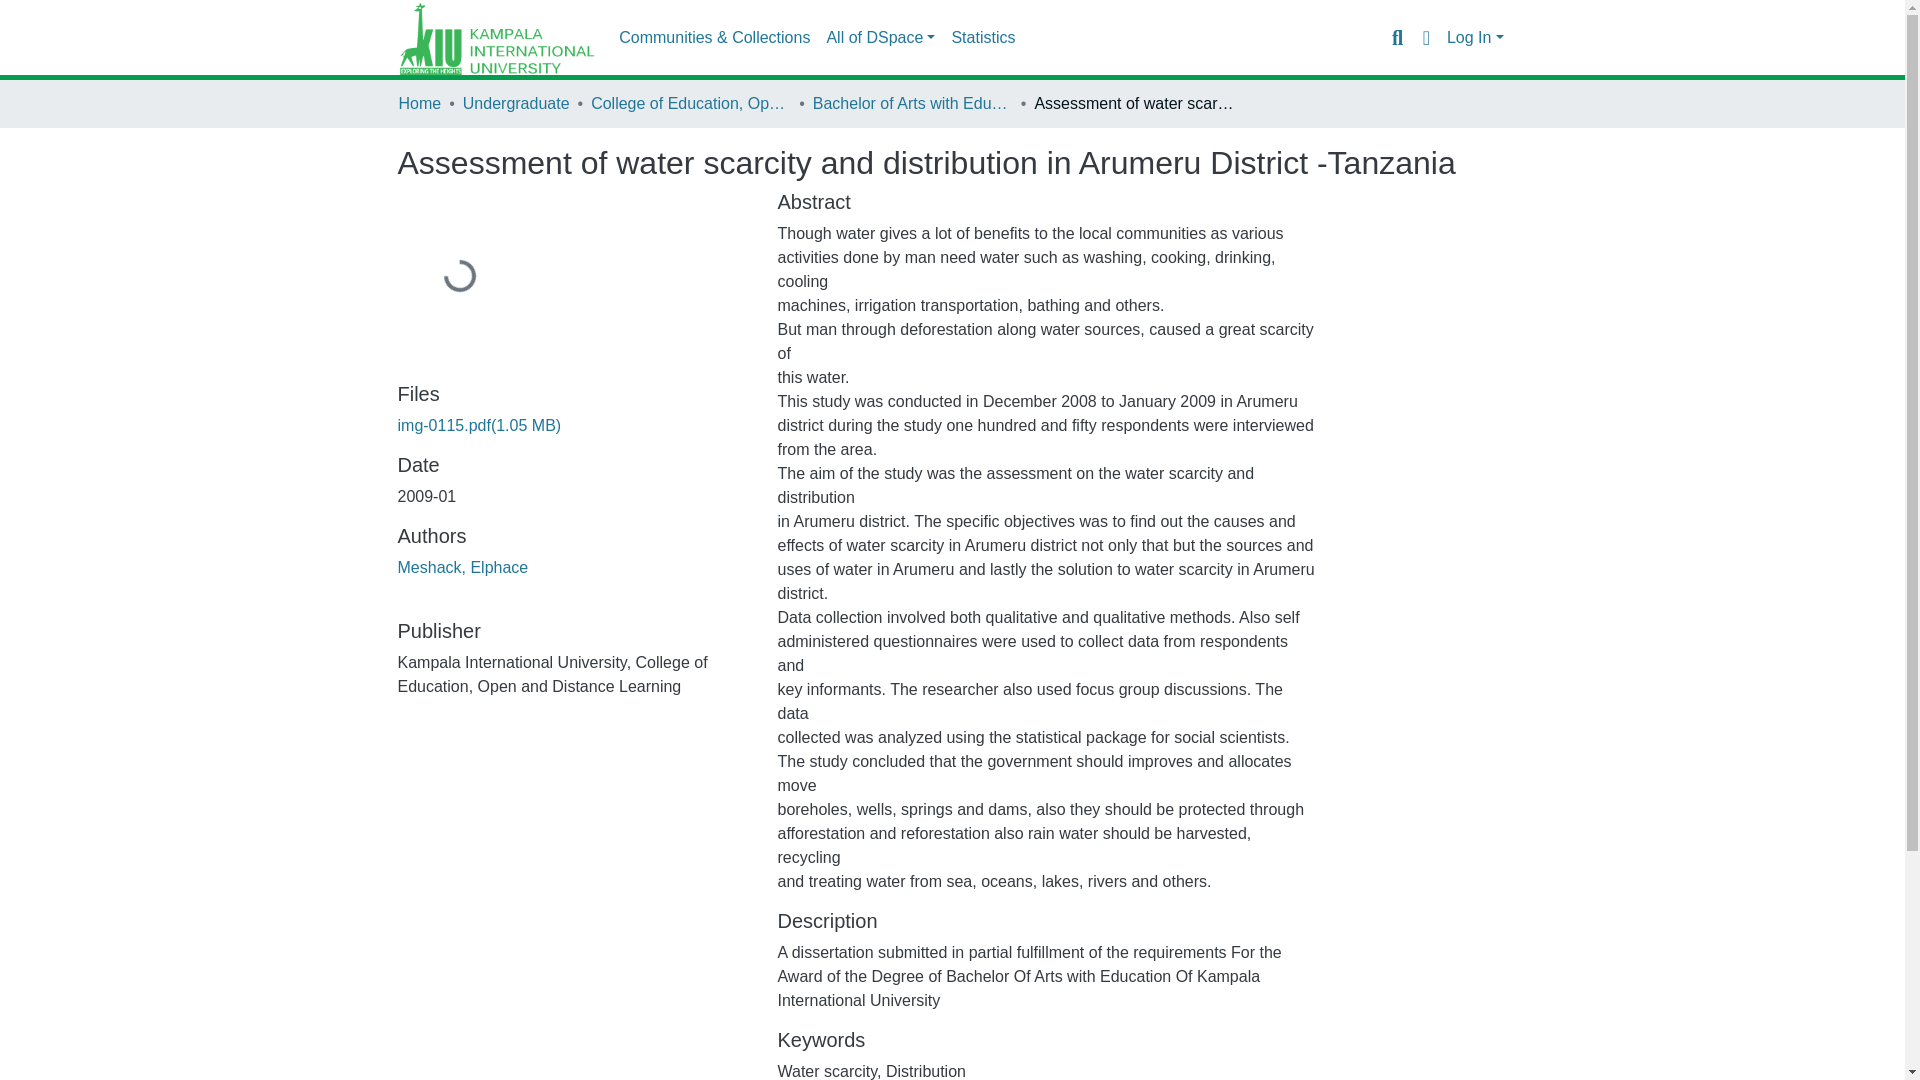  Describe the element at coordinates (516, 103) in the screenshot. I see `Undergraduate` at that location.